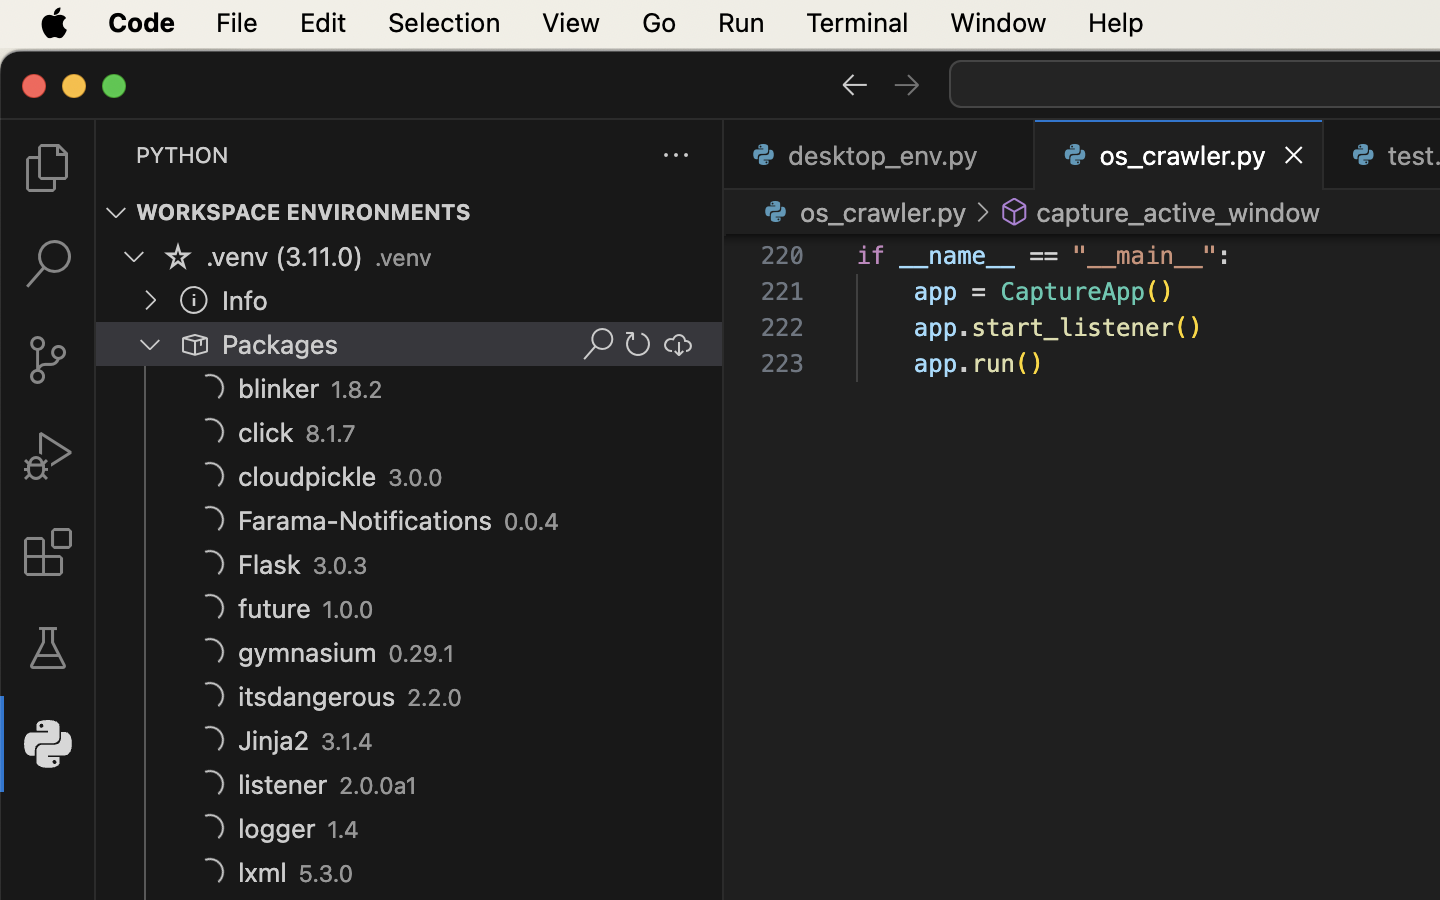 The height and width of the screenshot is (900, 1440). I want to click on , so click(678, 344).